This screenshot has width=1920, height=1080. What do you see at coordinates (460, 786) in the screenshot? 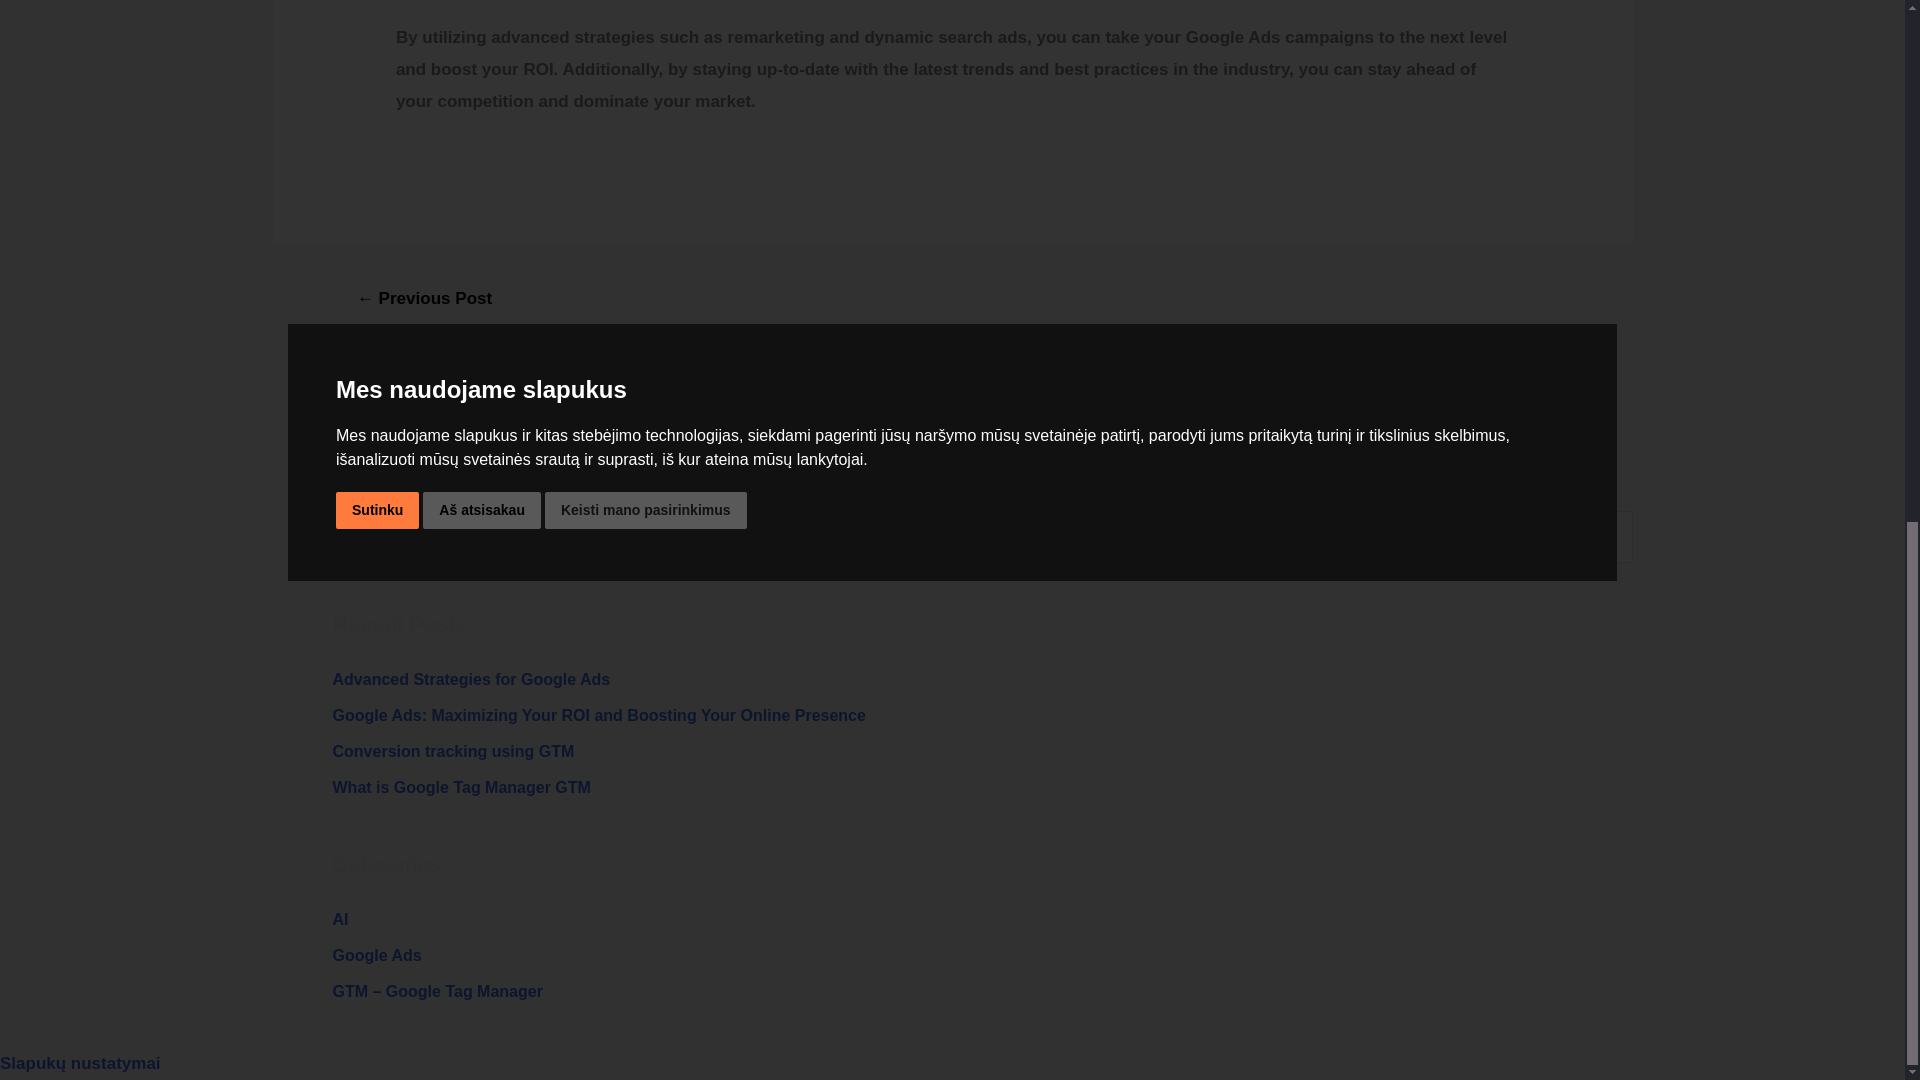
I see `What is Google Tag Manager GTM` at bounding box center [460, 786].